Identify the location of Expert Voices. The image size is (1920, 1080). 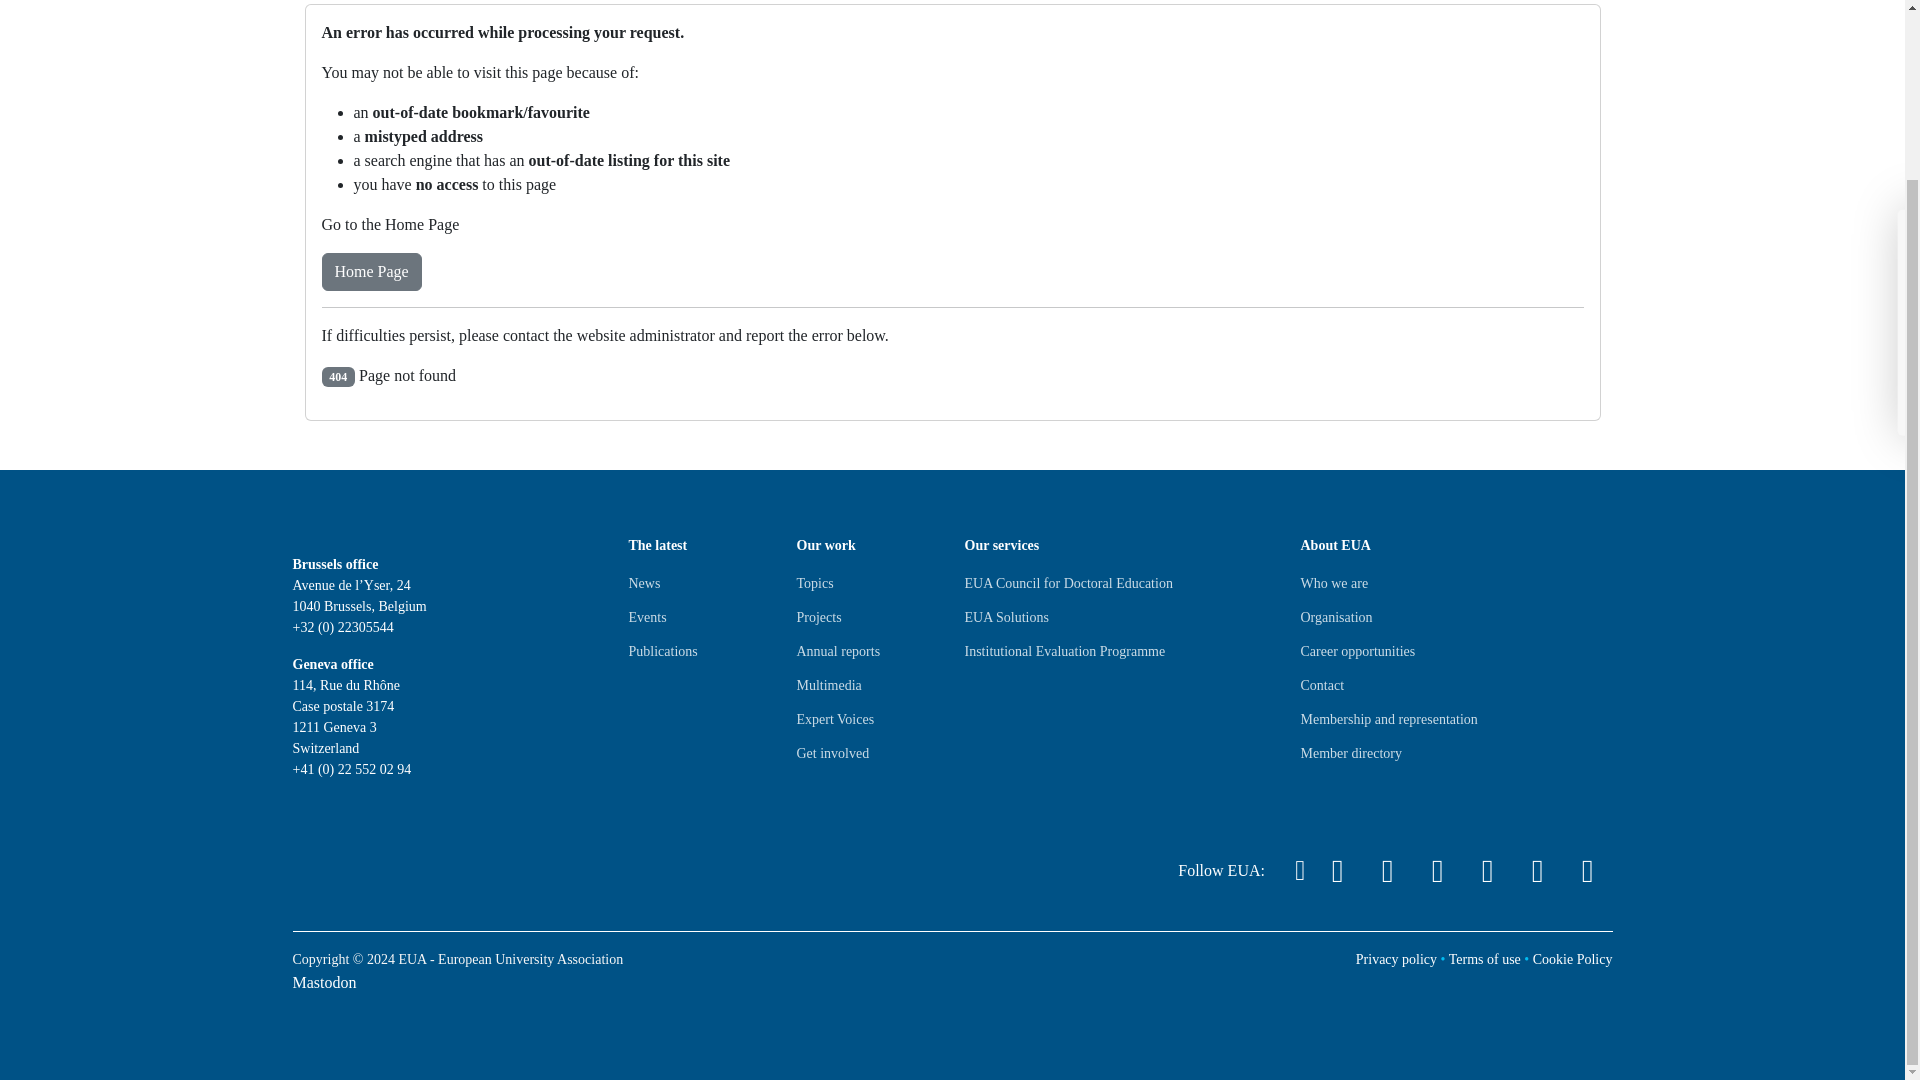
(834, 720).